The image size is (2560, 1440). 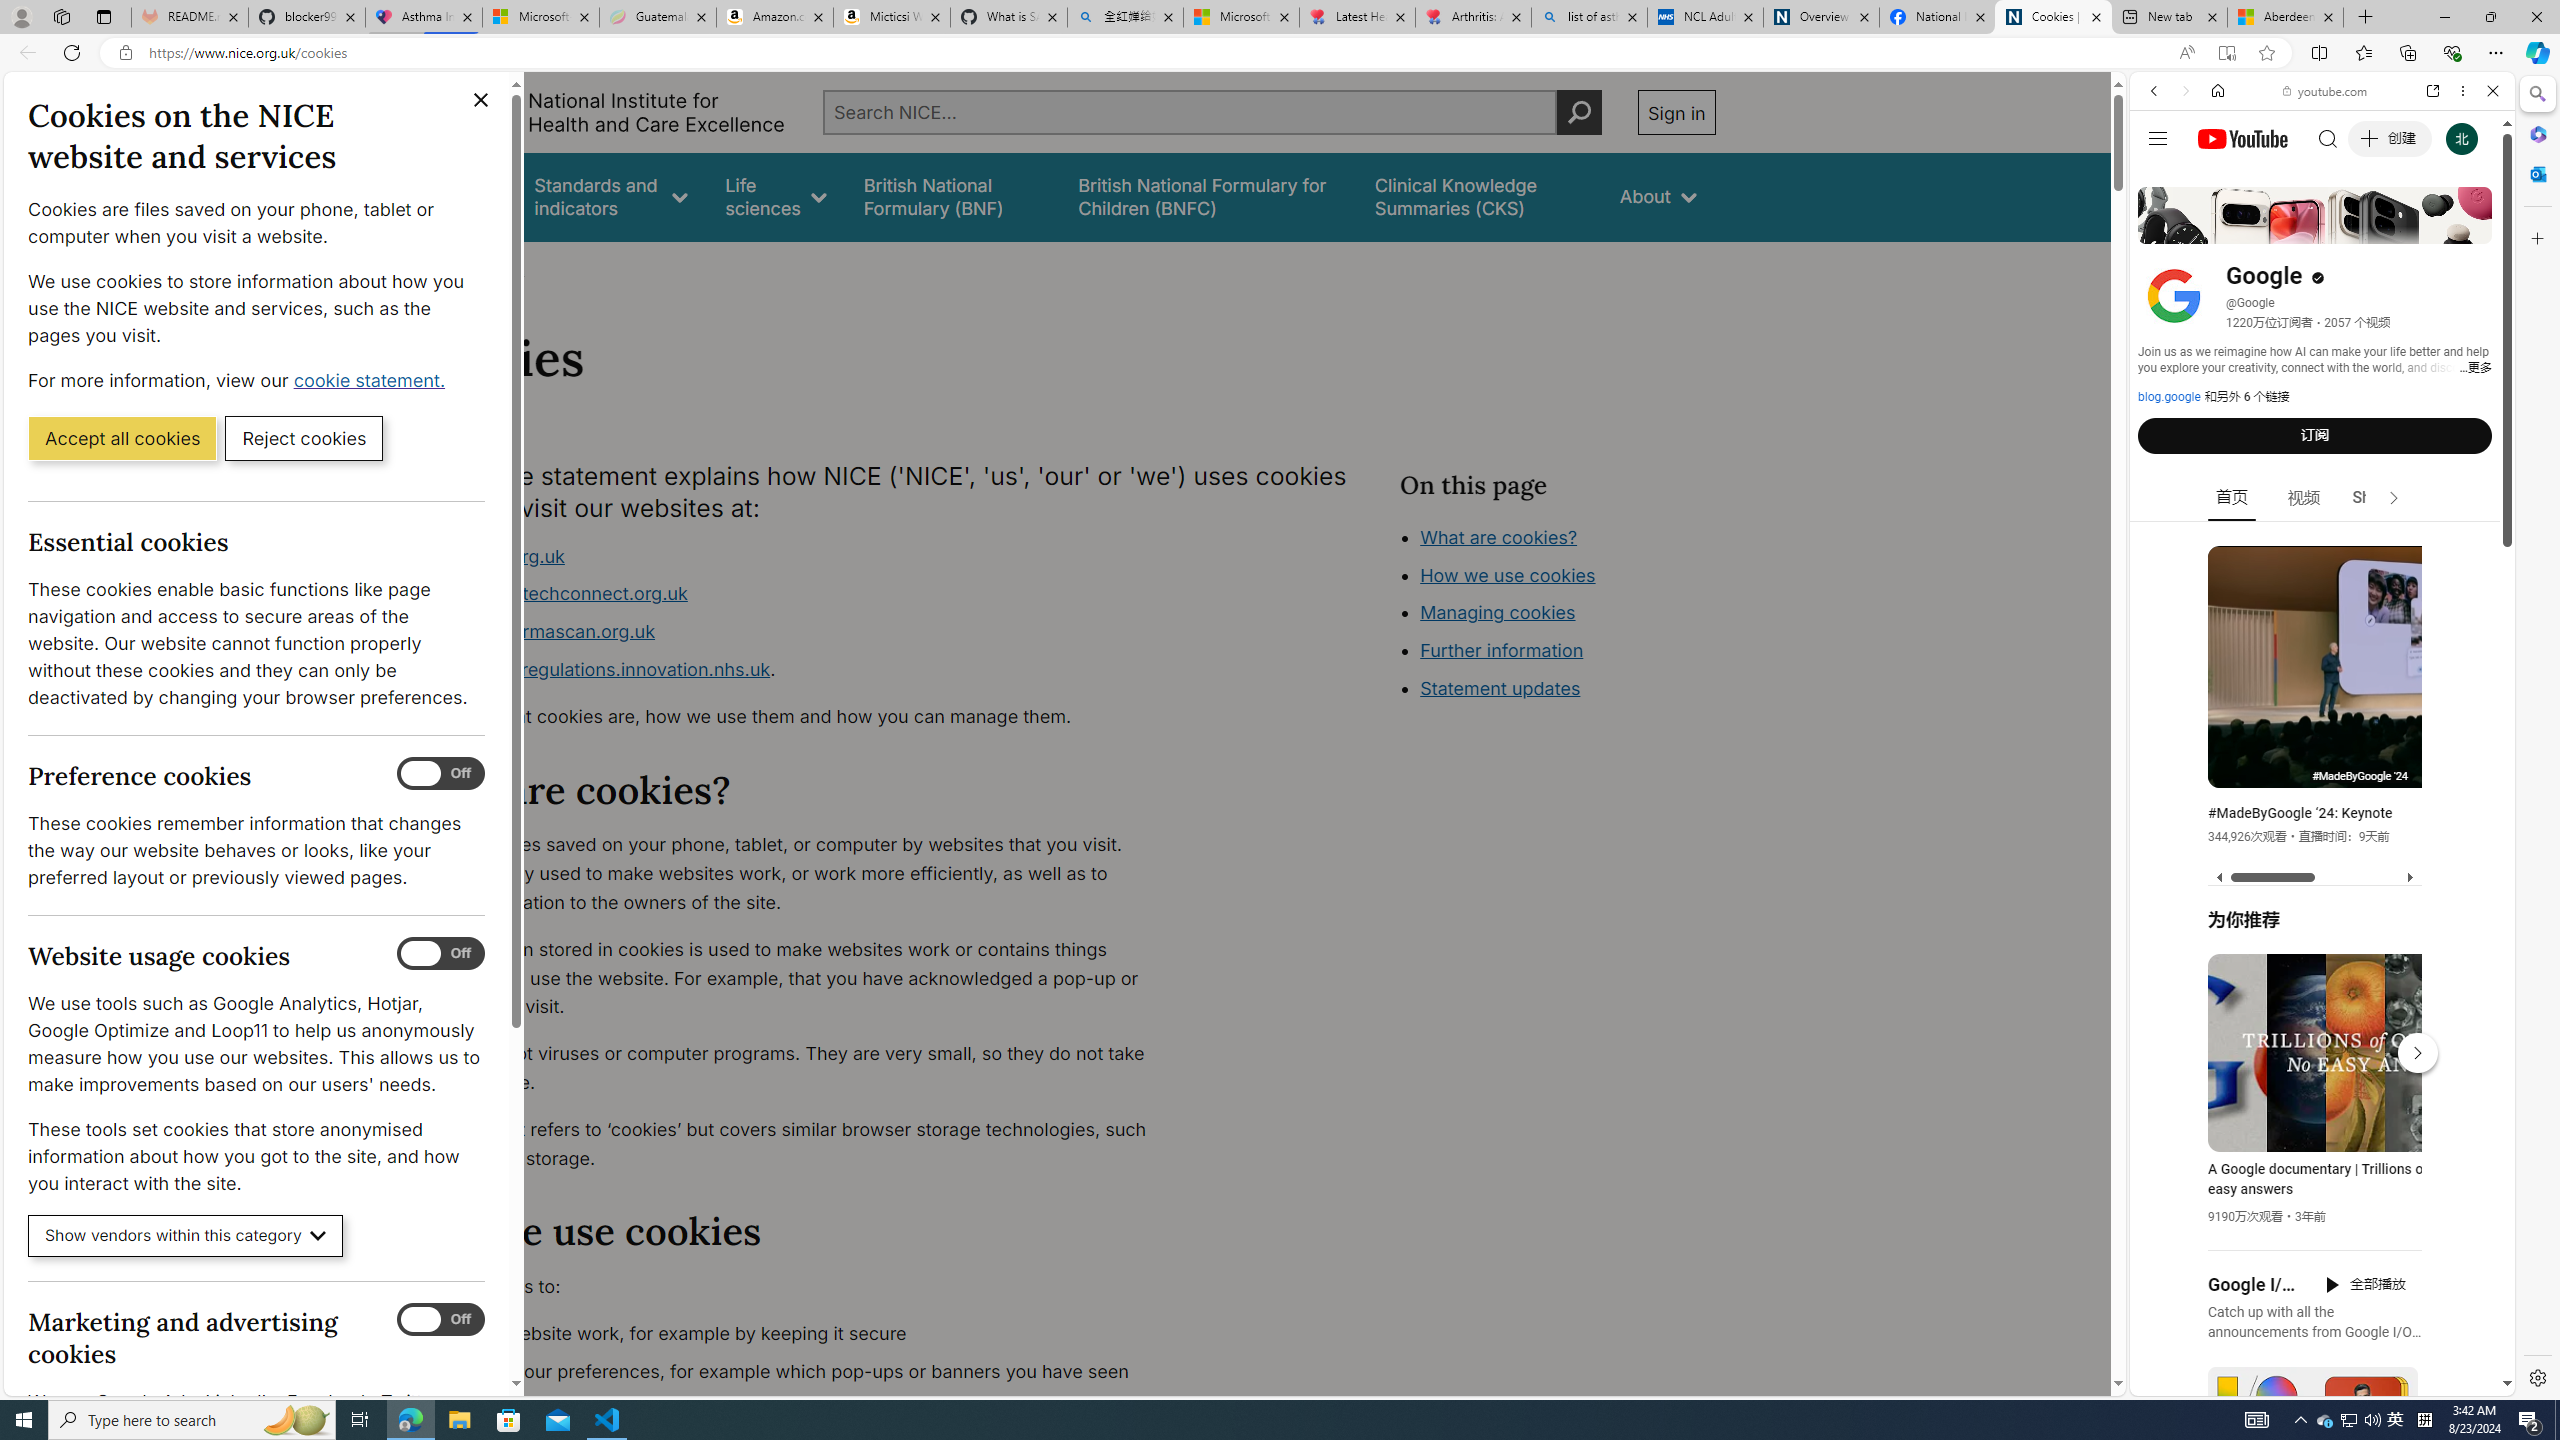 I want to click on Google I/O 2024, so click(x=2254, y=1284).